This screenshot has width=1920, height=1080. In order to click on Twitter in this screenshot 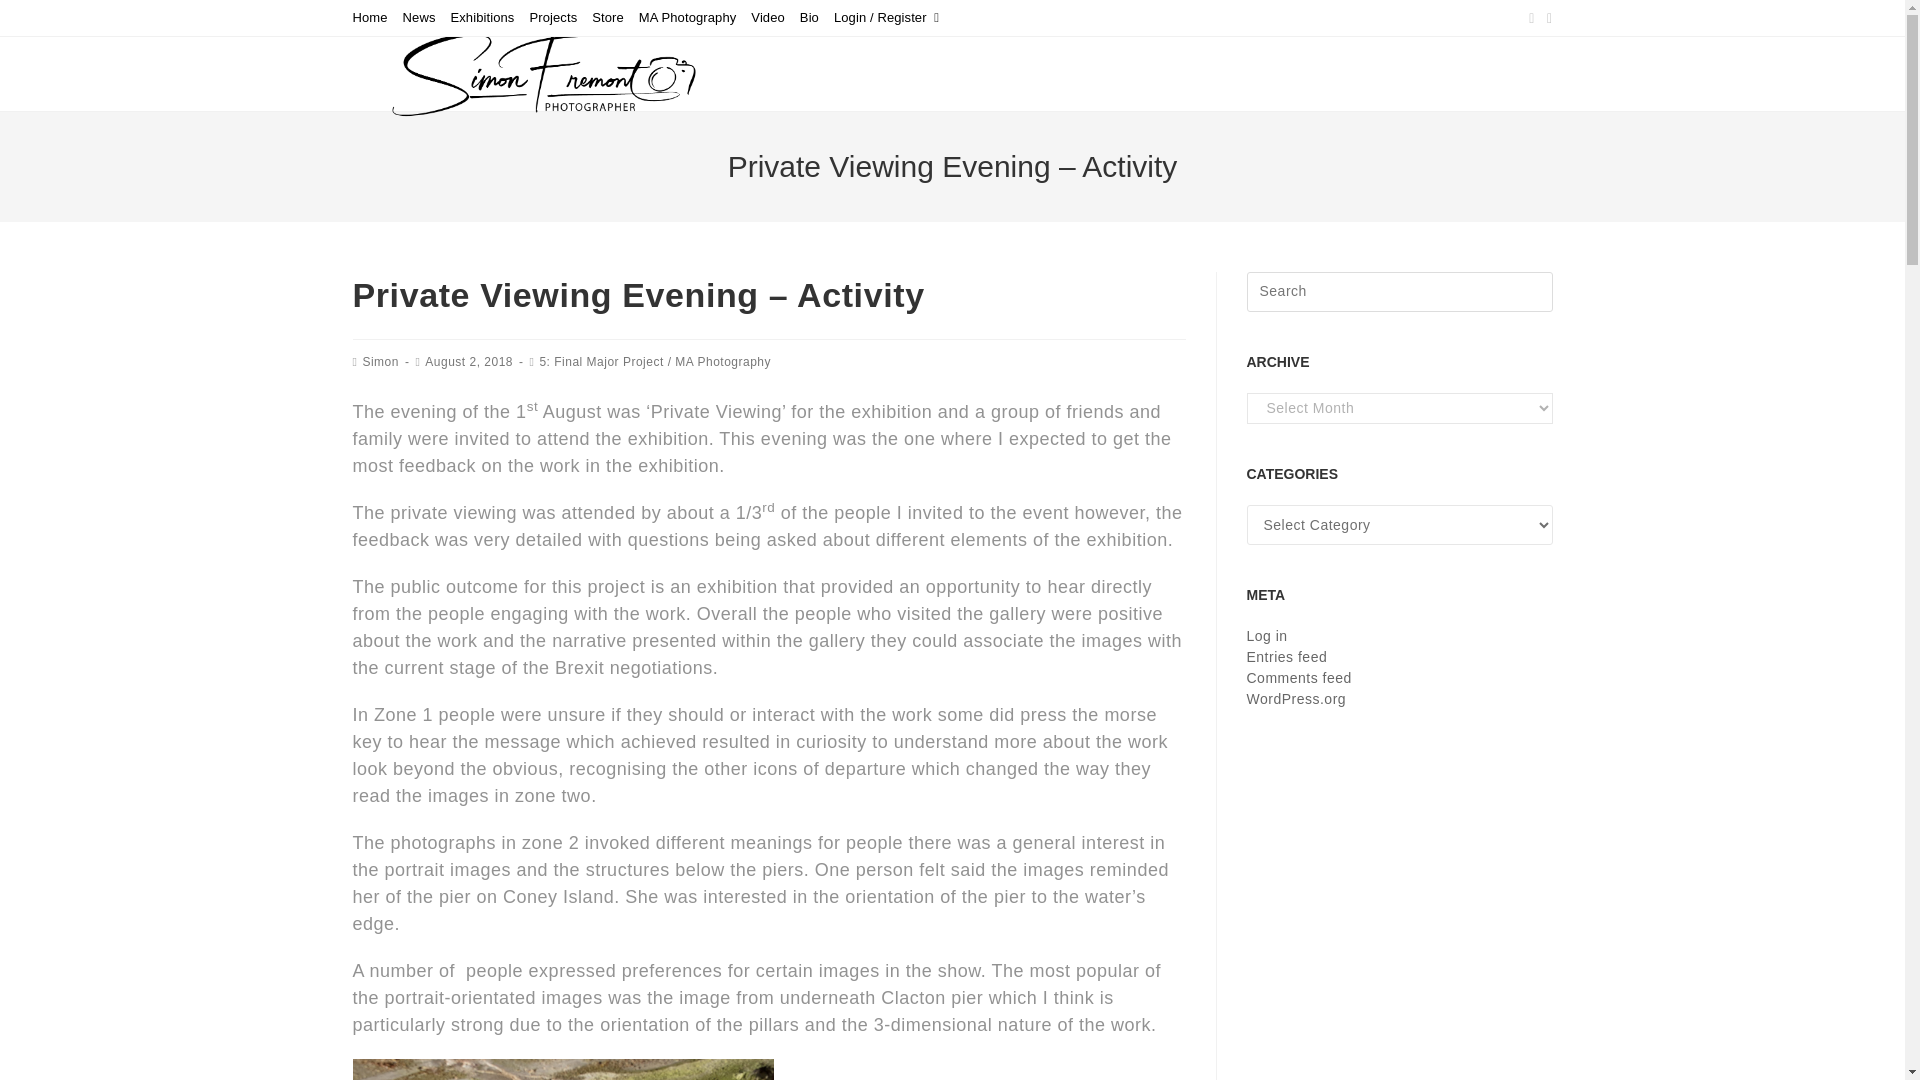, I will do `click(1532, 18)`.